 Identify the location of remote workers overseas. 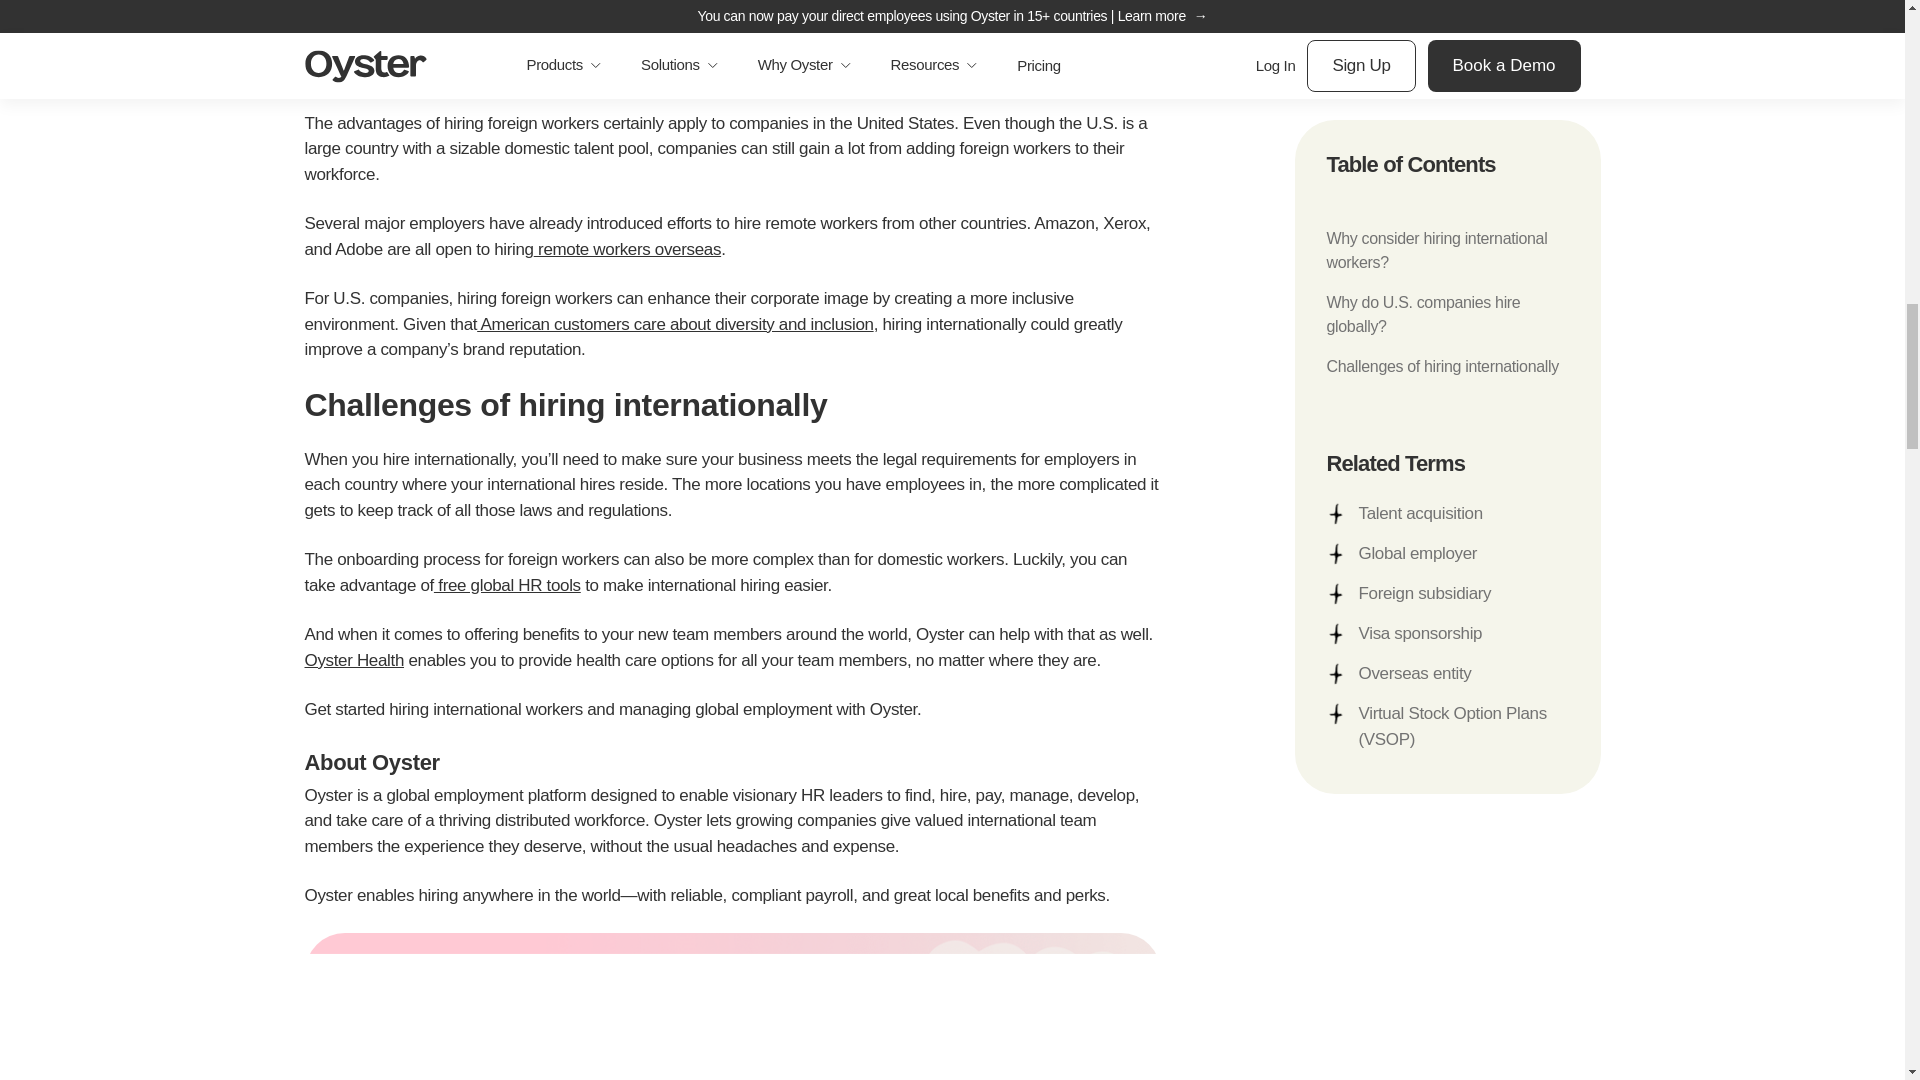
(627, 249).